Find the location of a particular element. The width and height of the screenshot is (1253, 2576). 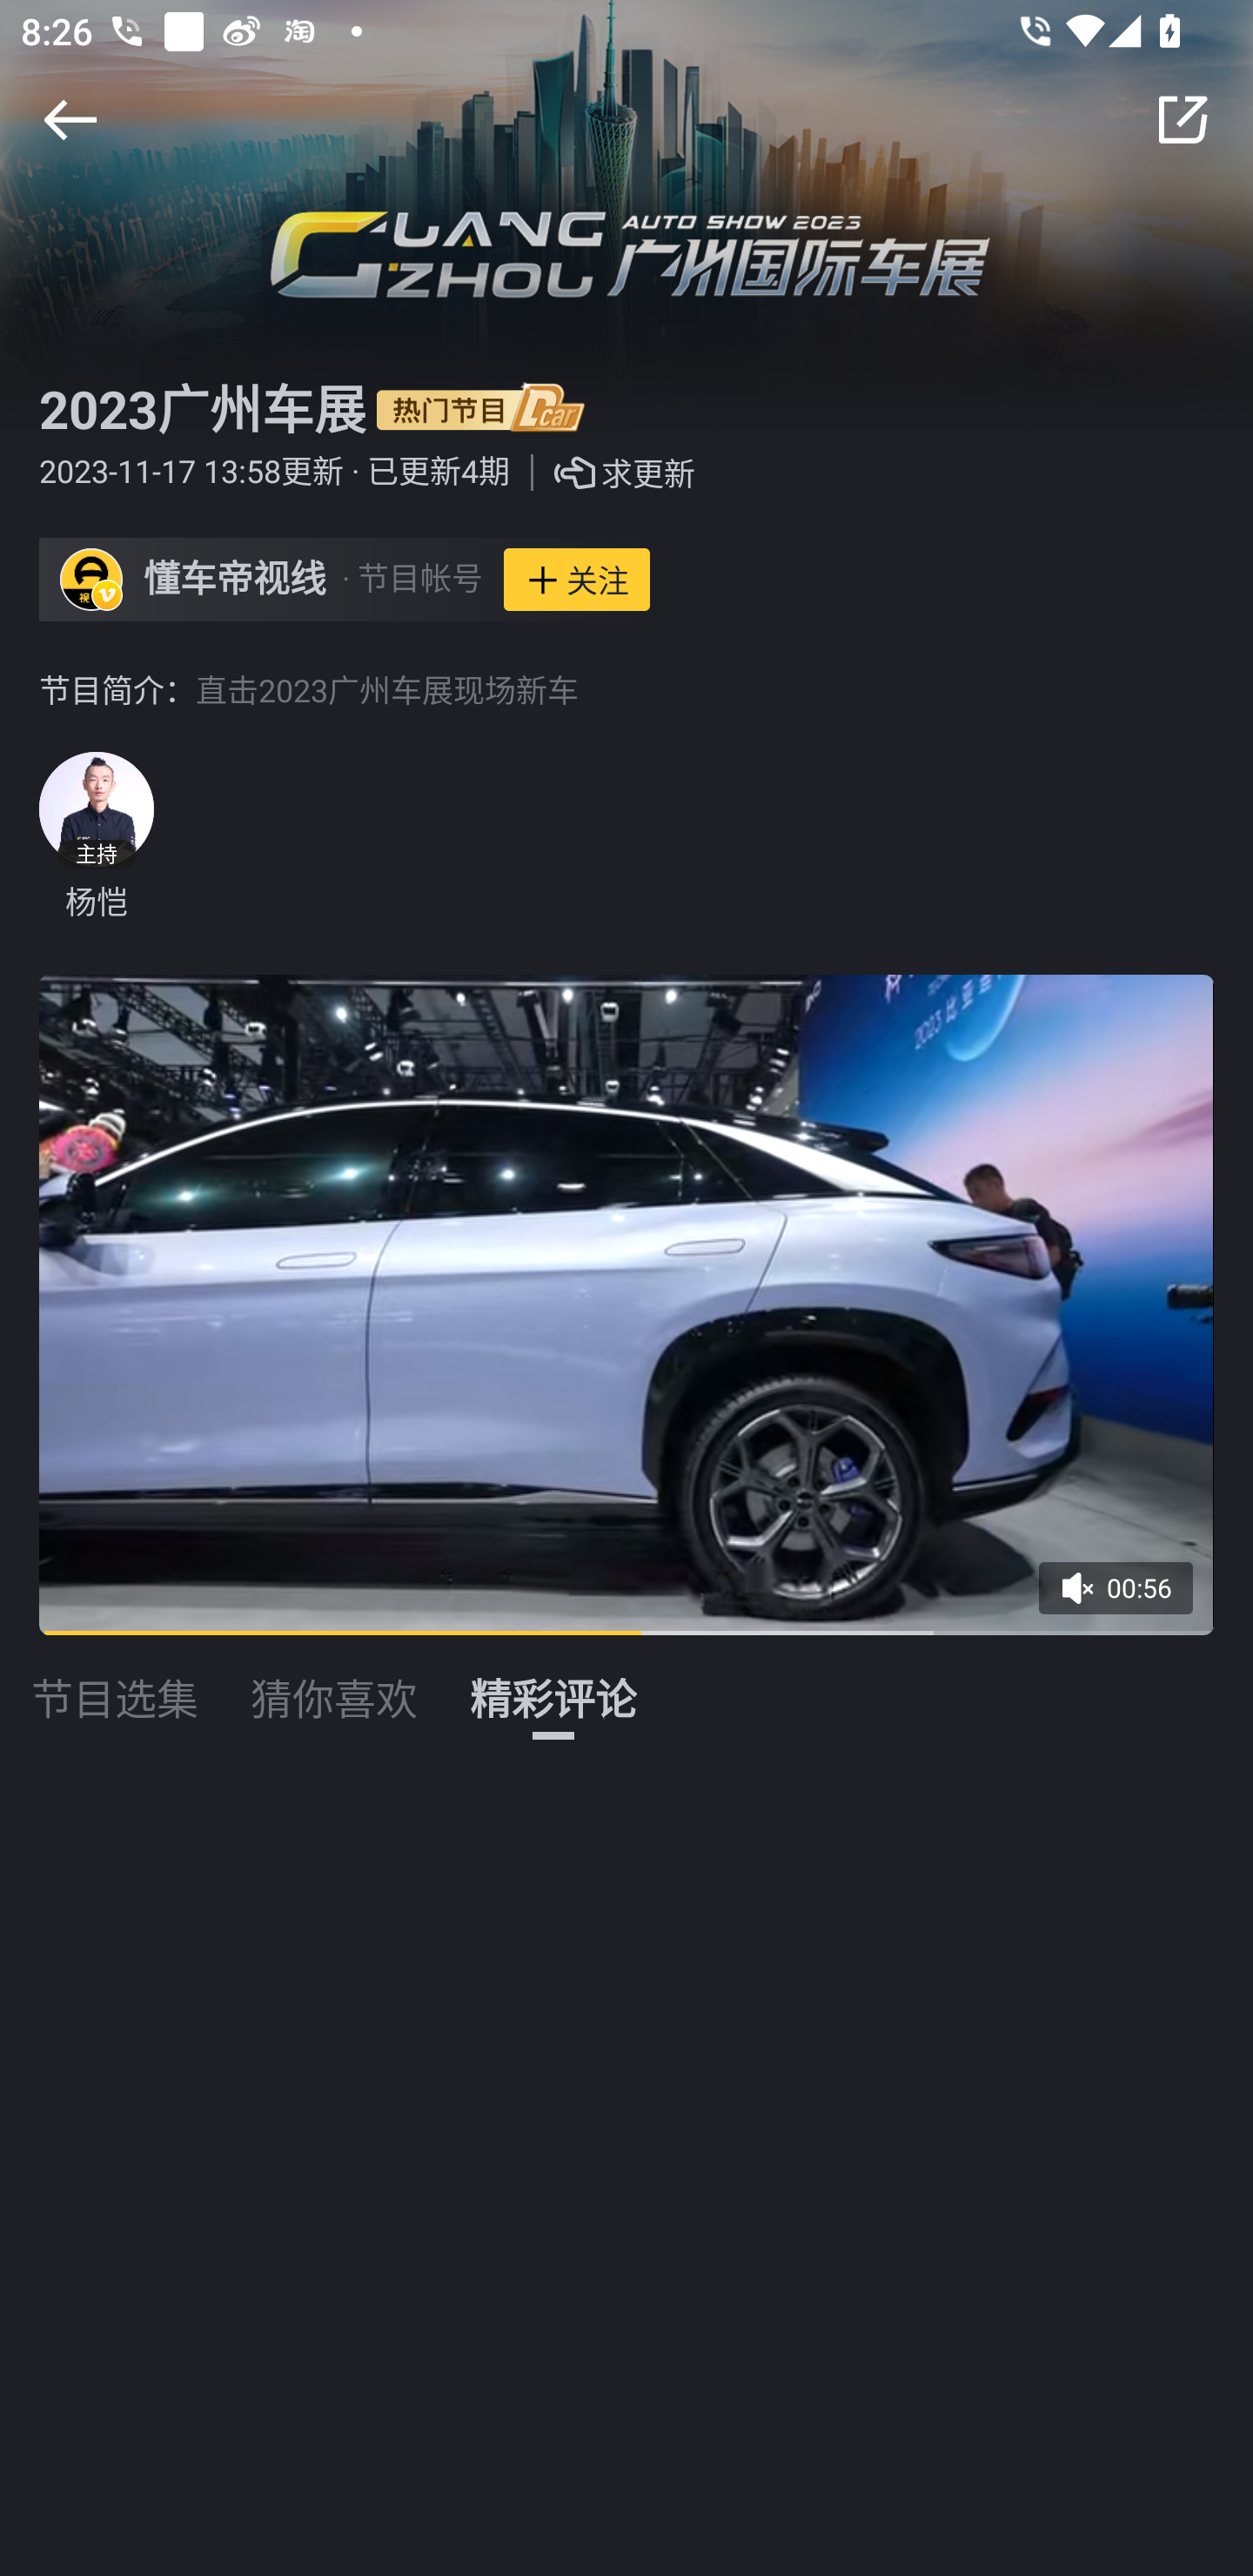

00:56 is located at coordinates (1126, 1598).